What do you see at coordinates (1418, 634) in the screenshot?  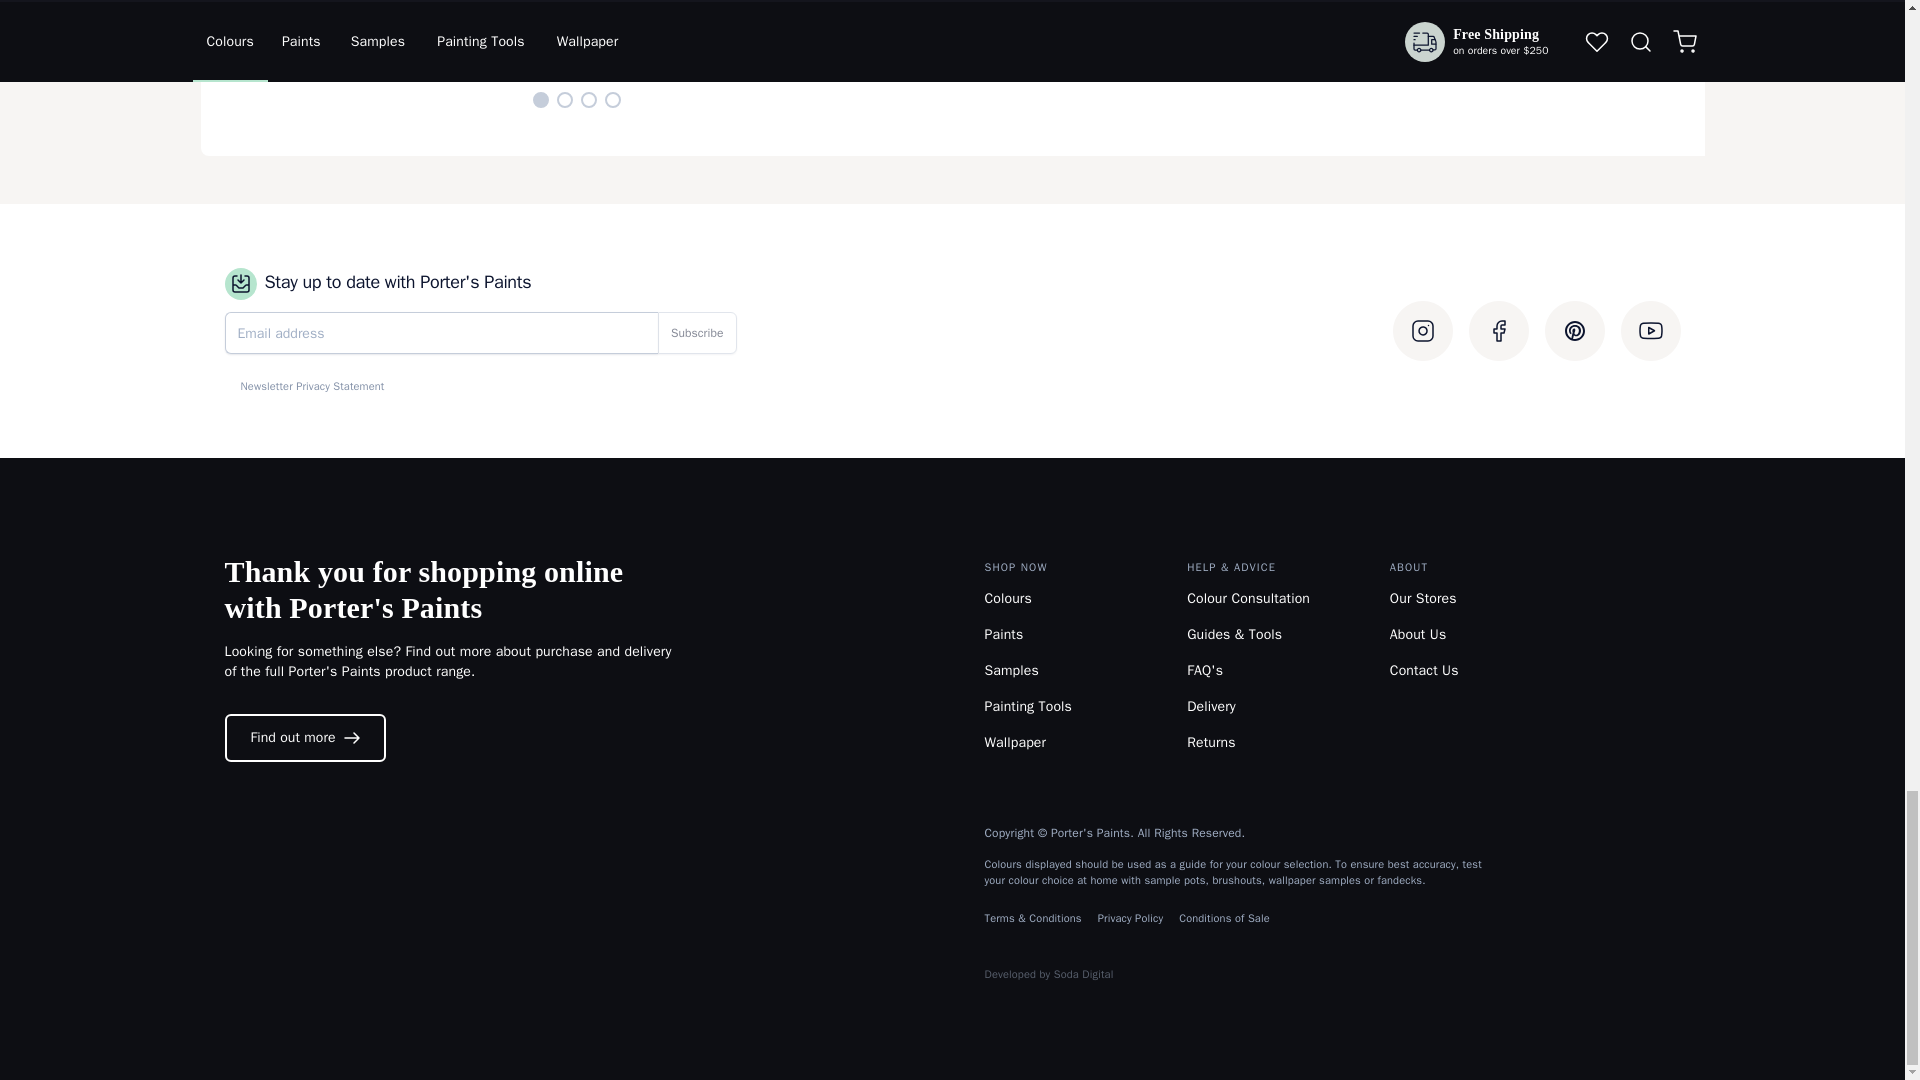 I see `About Porter's Paints` at bounding box center [1418, 634].